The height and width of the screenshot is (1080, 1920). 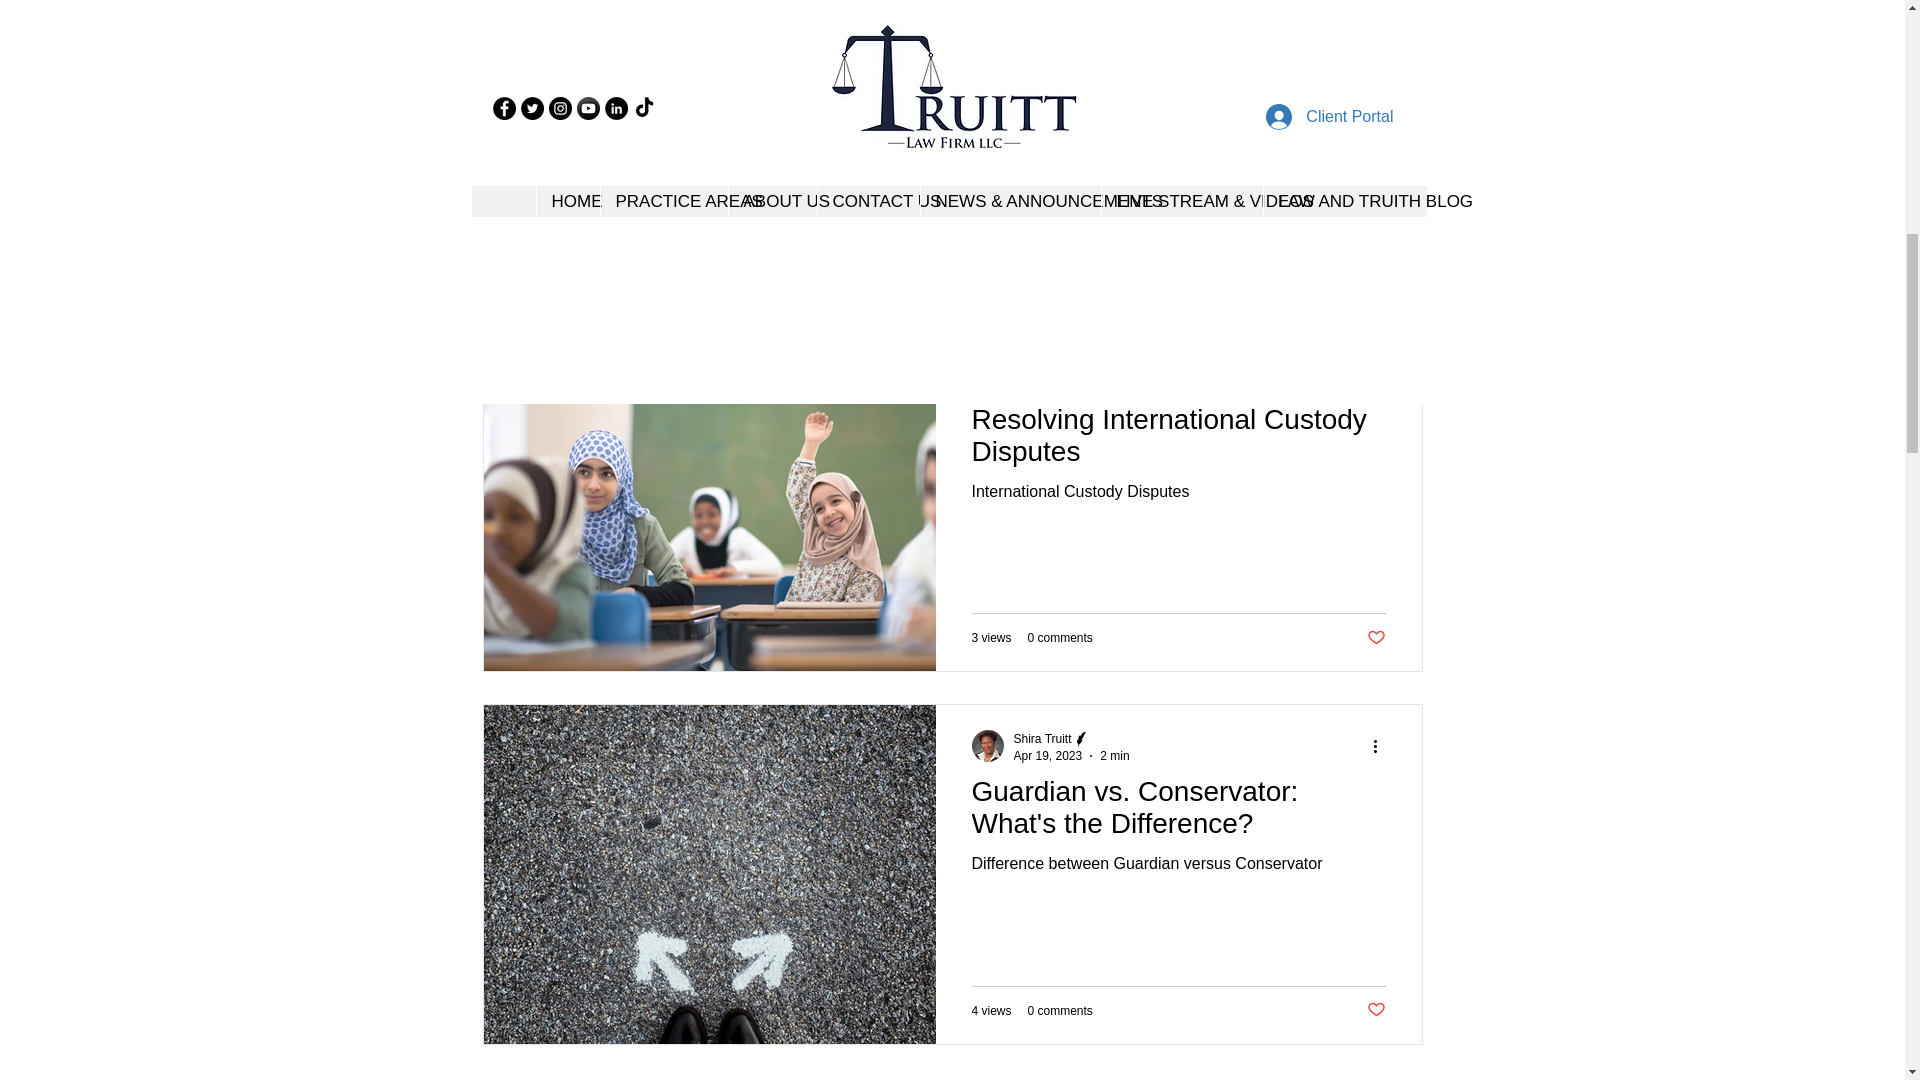 I want to click on Post not marked as liked, so click(x=1374, y=265).